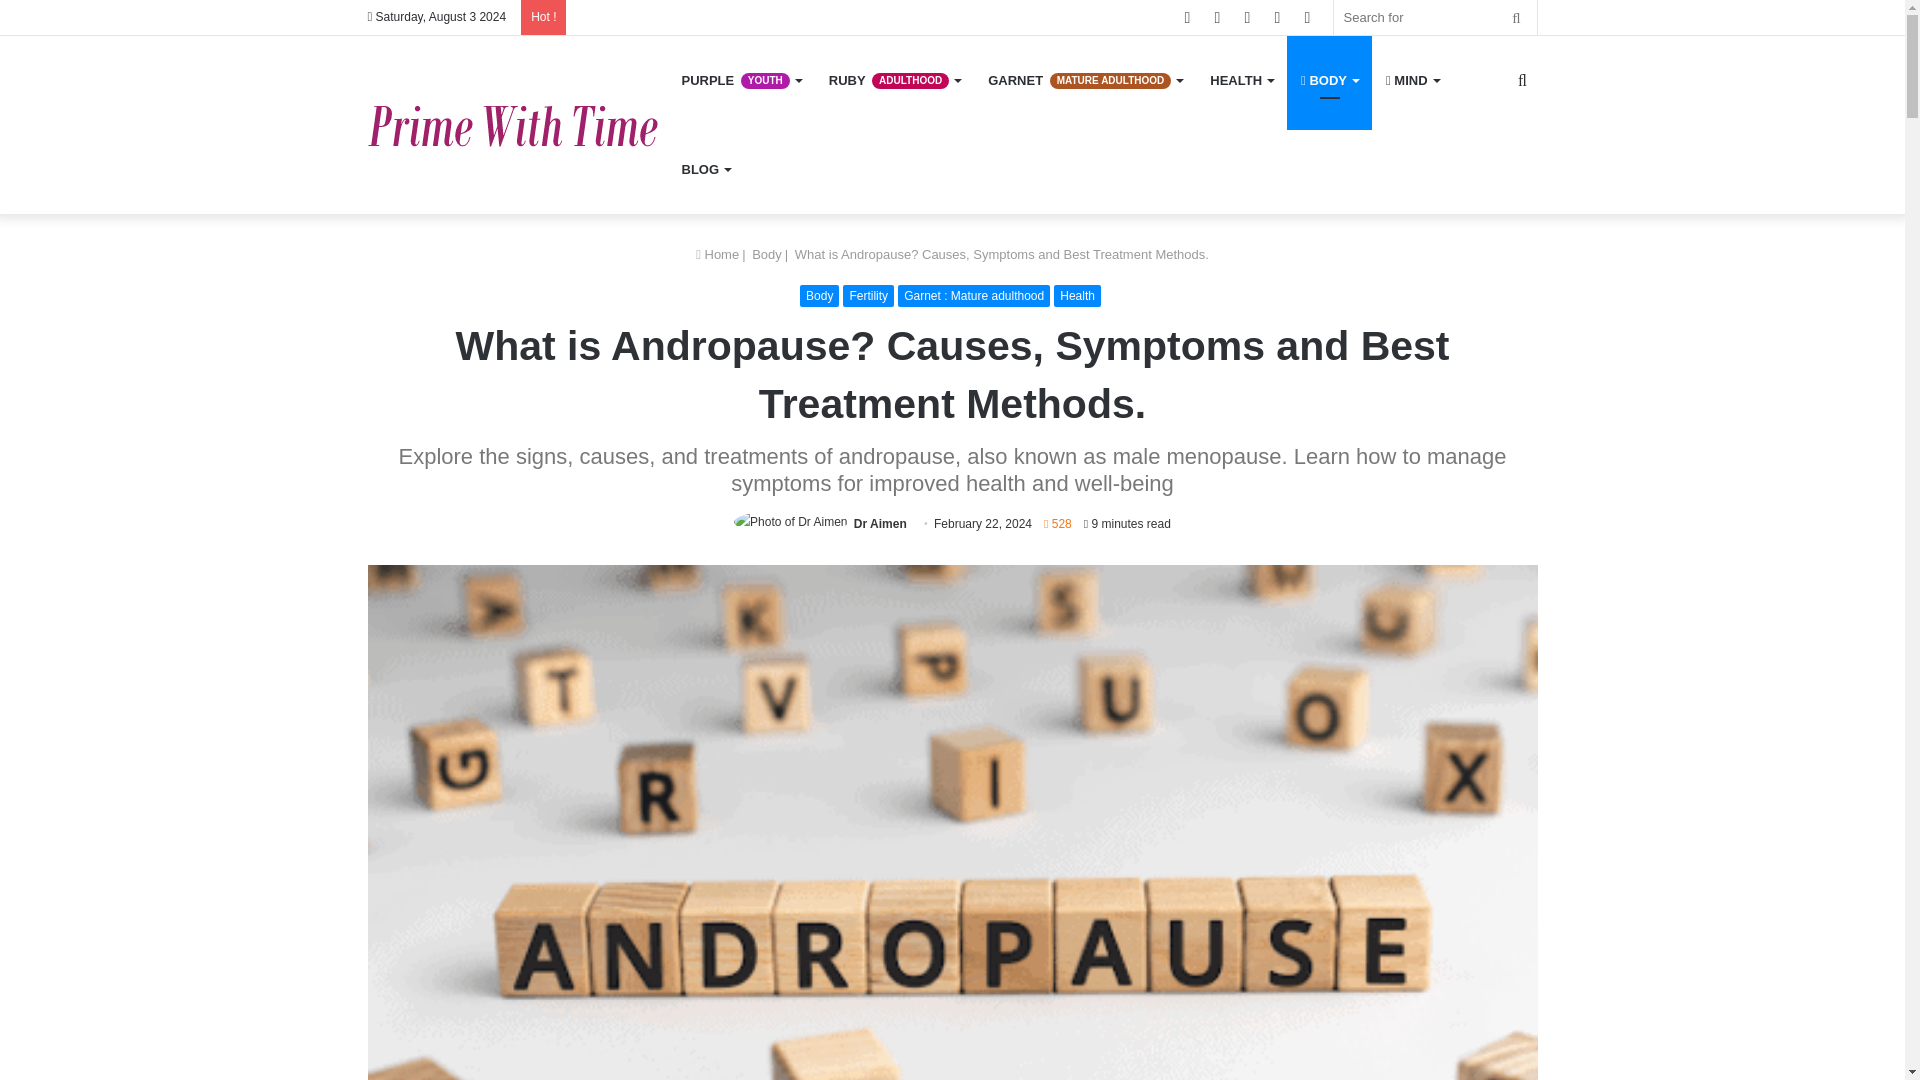 The width and height of the screenshot is (1920, 1080). What do you see at coordinates (894, 80) in the screenshot?
I see `RUBY ADULTHOOD` at bounding box center [894, 80].